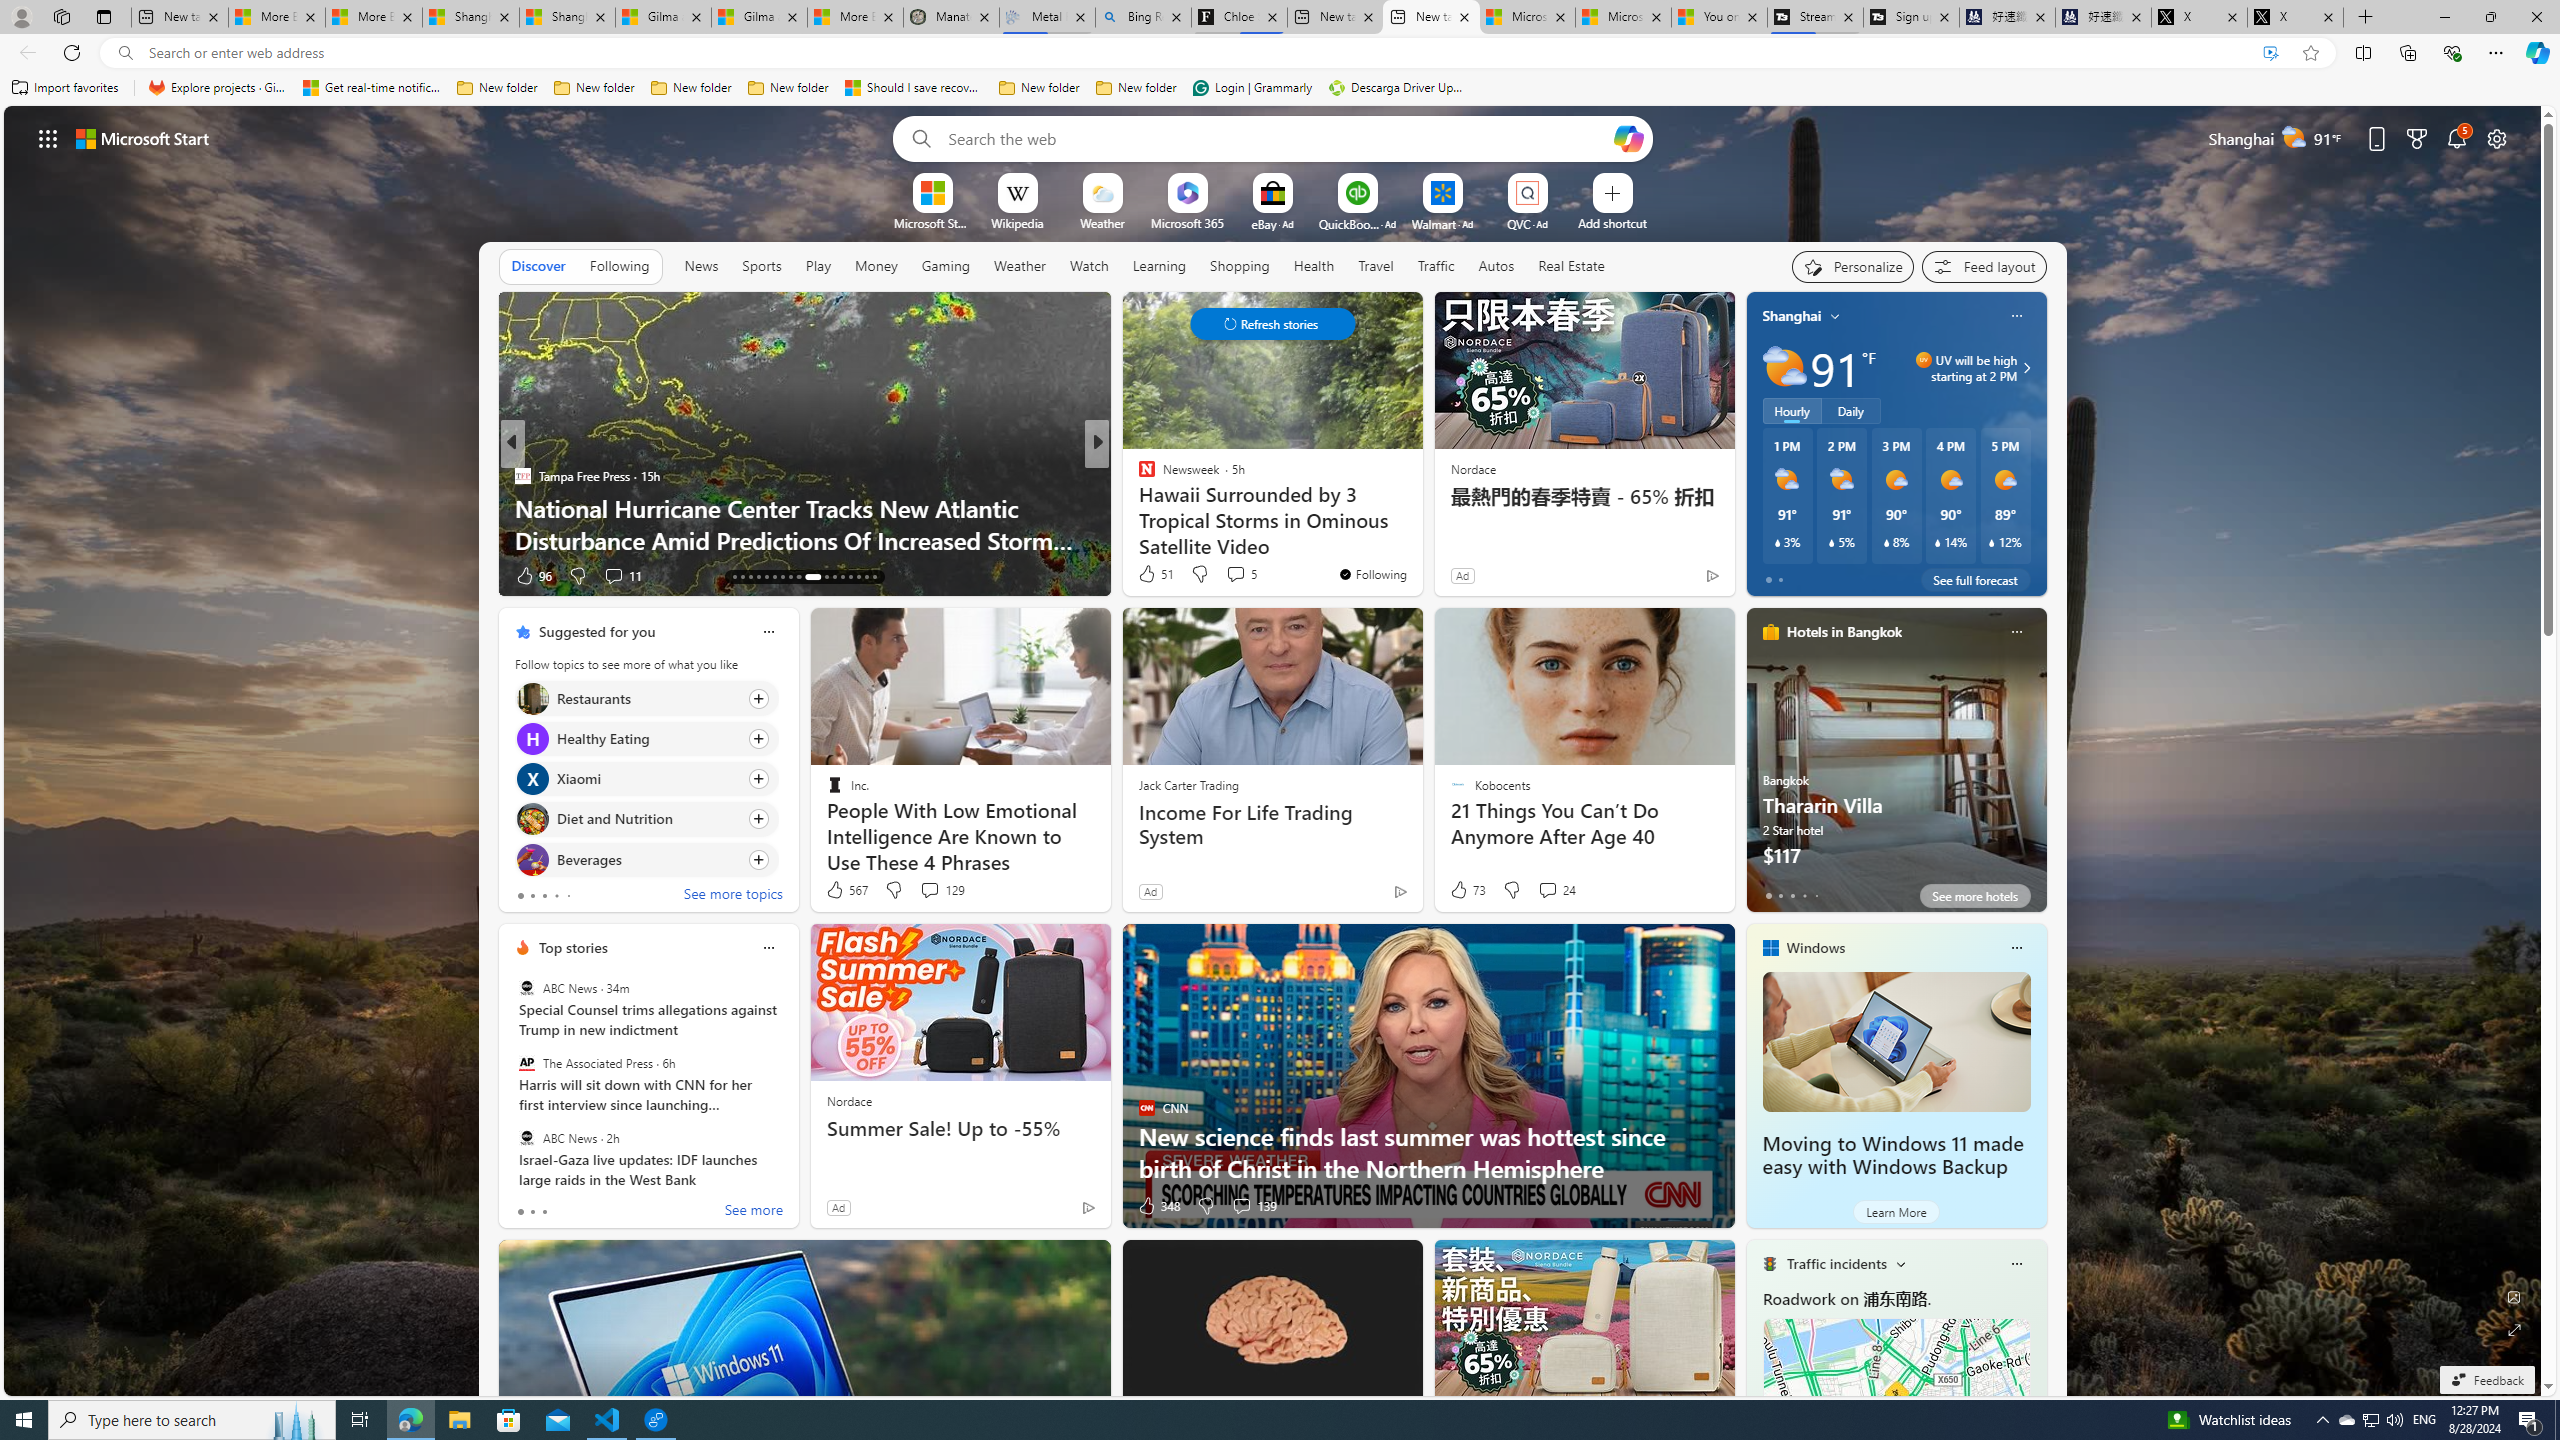 The image size is (2560, 1440). What do you see at coordinates (826, 577) in the screenshot?
I see `AutomationID: tab-27` at bounding box center [826, 577].